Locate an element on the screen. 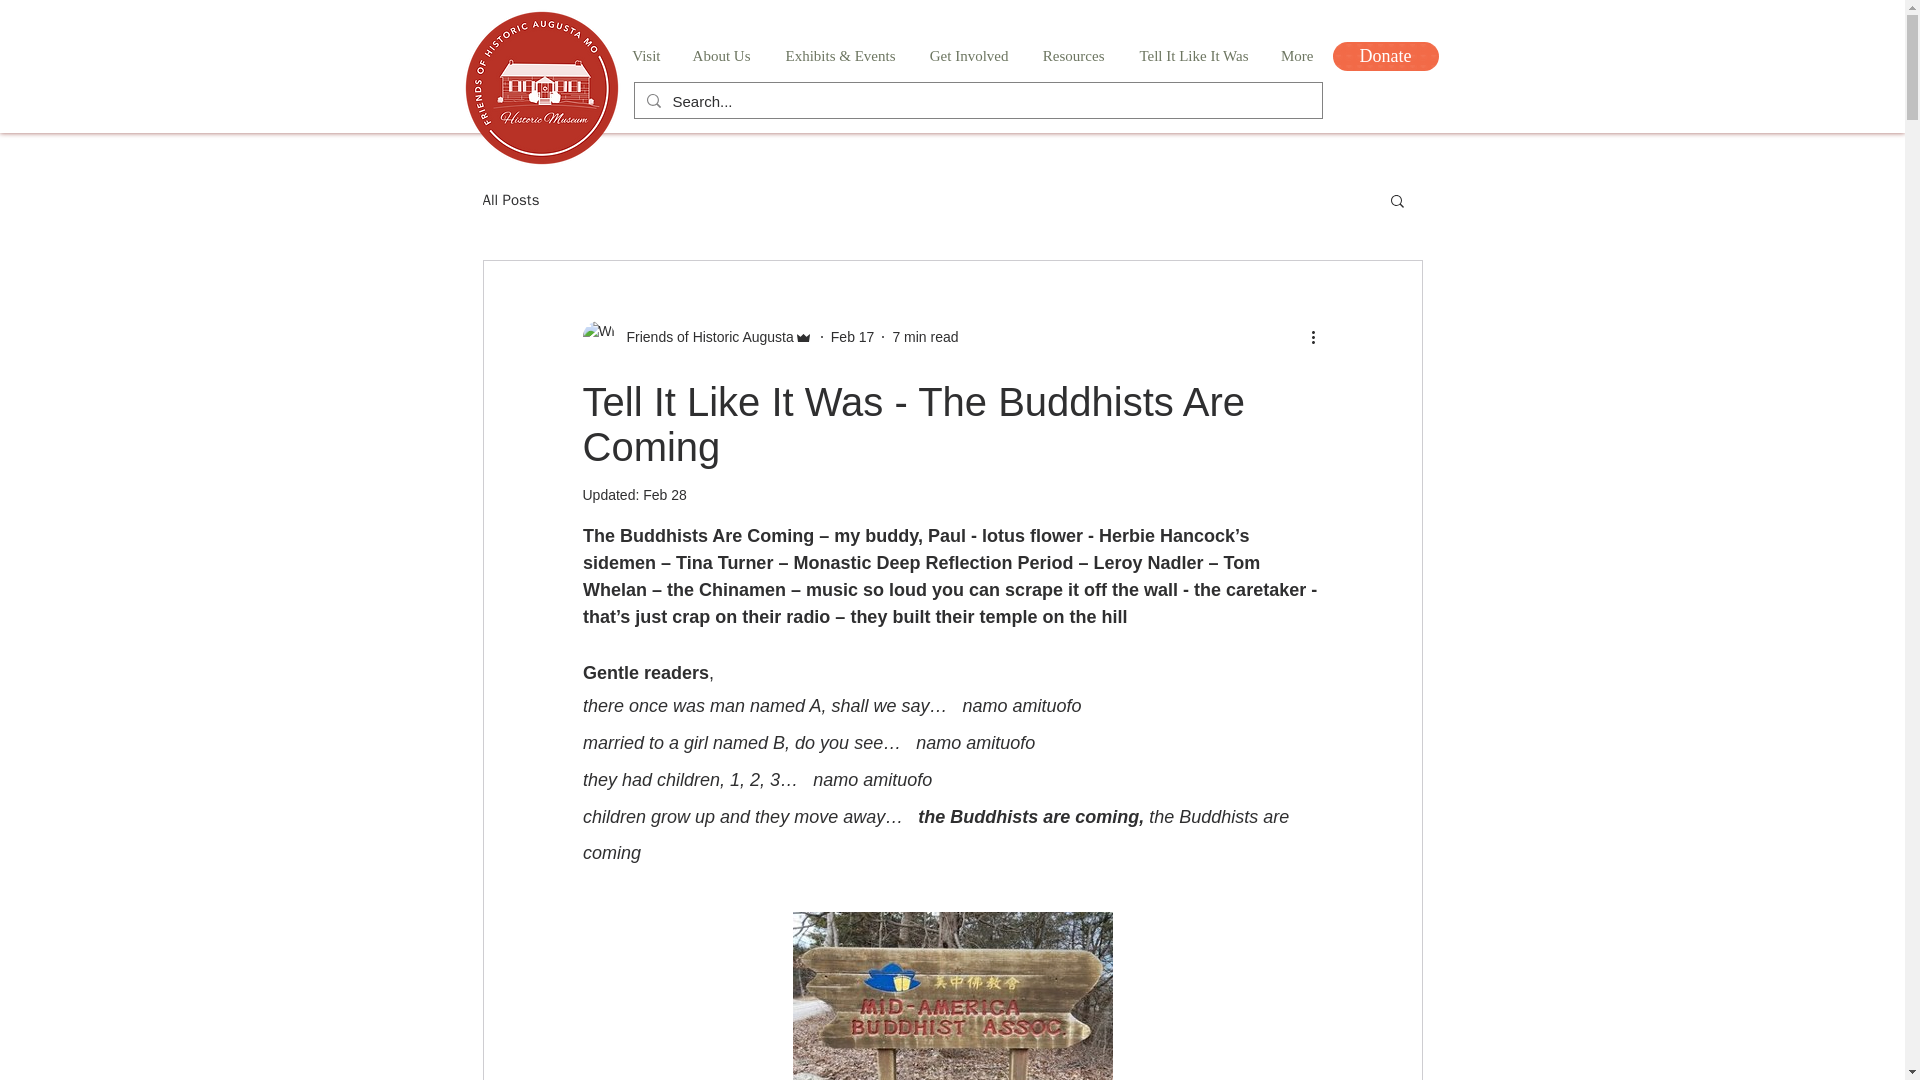 This screenshot has height=1080, width=1920. Get Involved is located at coordinates (966, 56).